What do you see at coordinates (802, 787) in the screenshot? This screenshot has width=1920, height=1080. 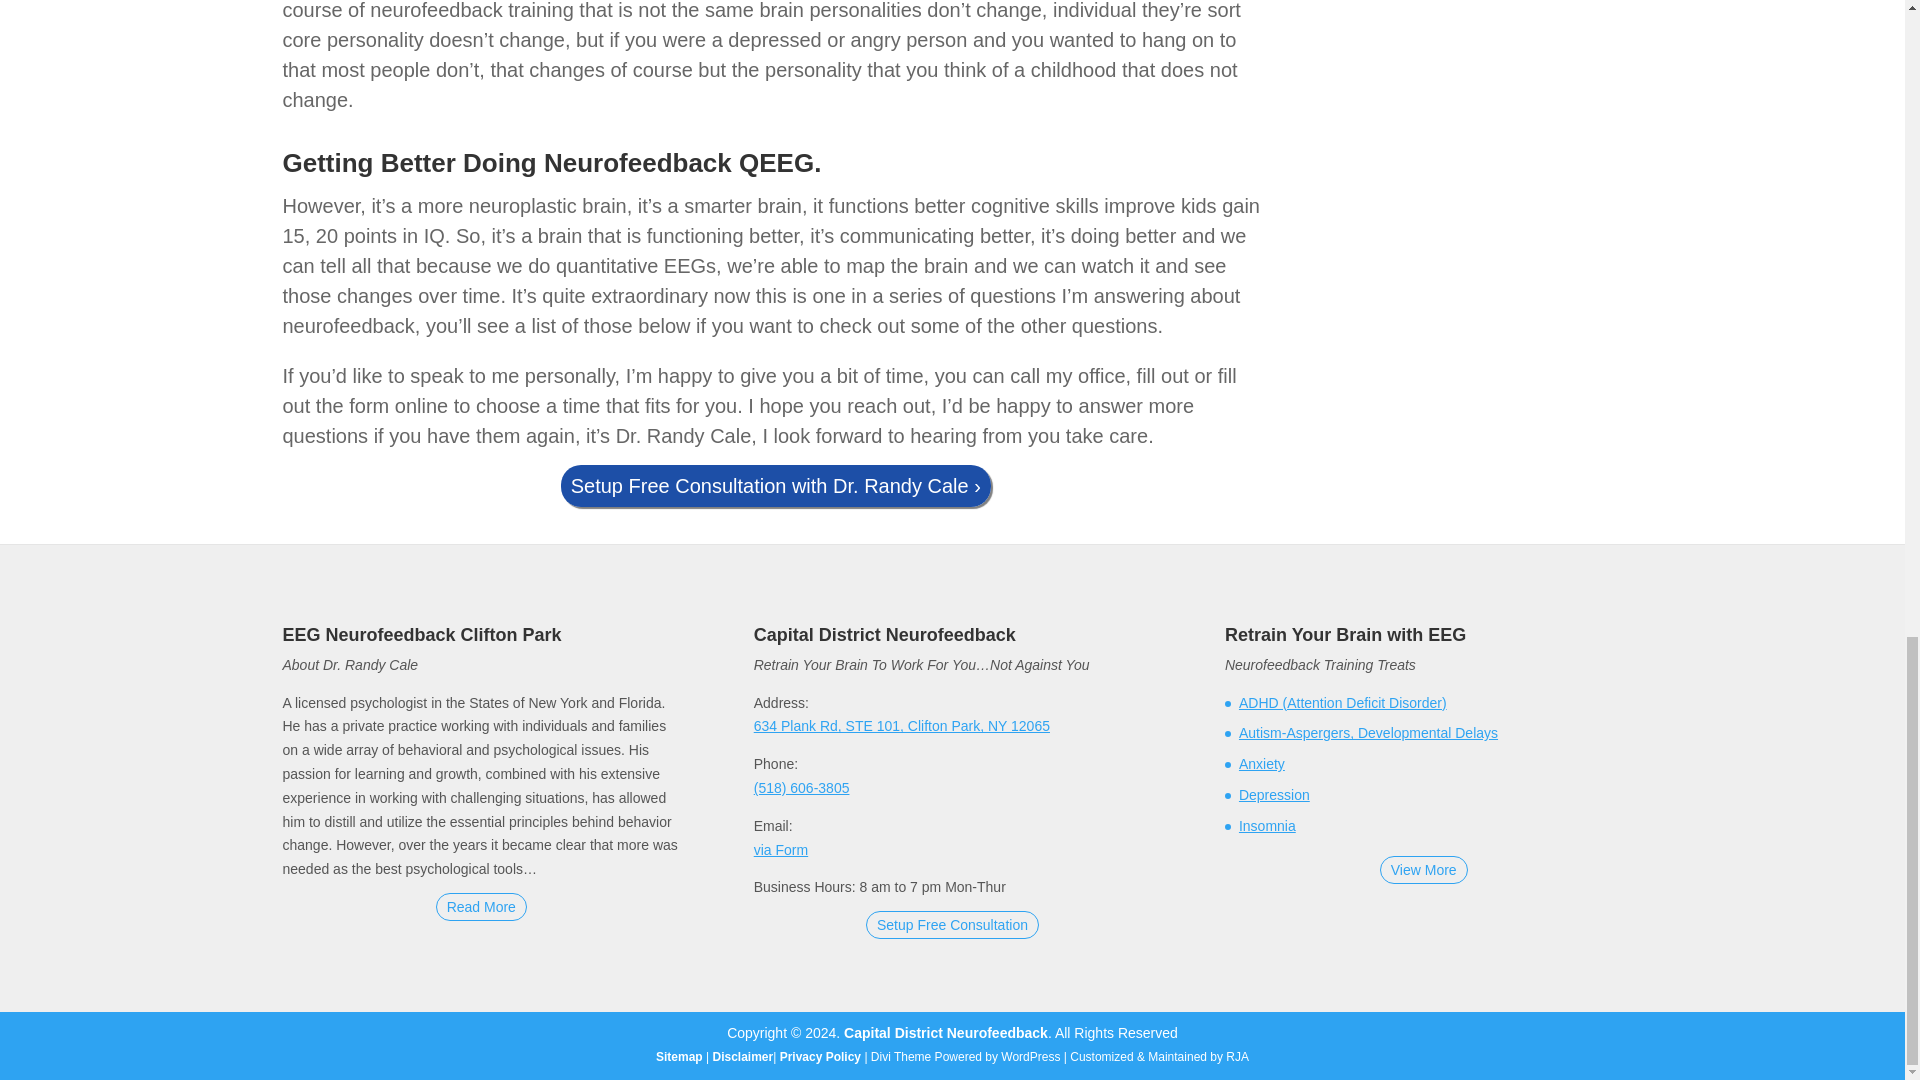 I see `Click here to call us for inquiries` at bounding box center [802, 787].